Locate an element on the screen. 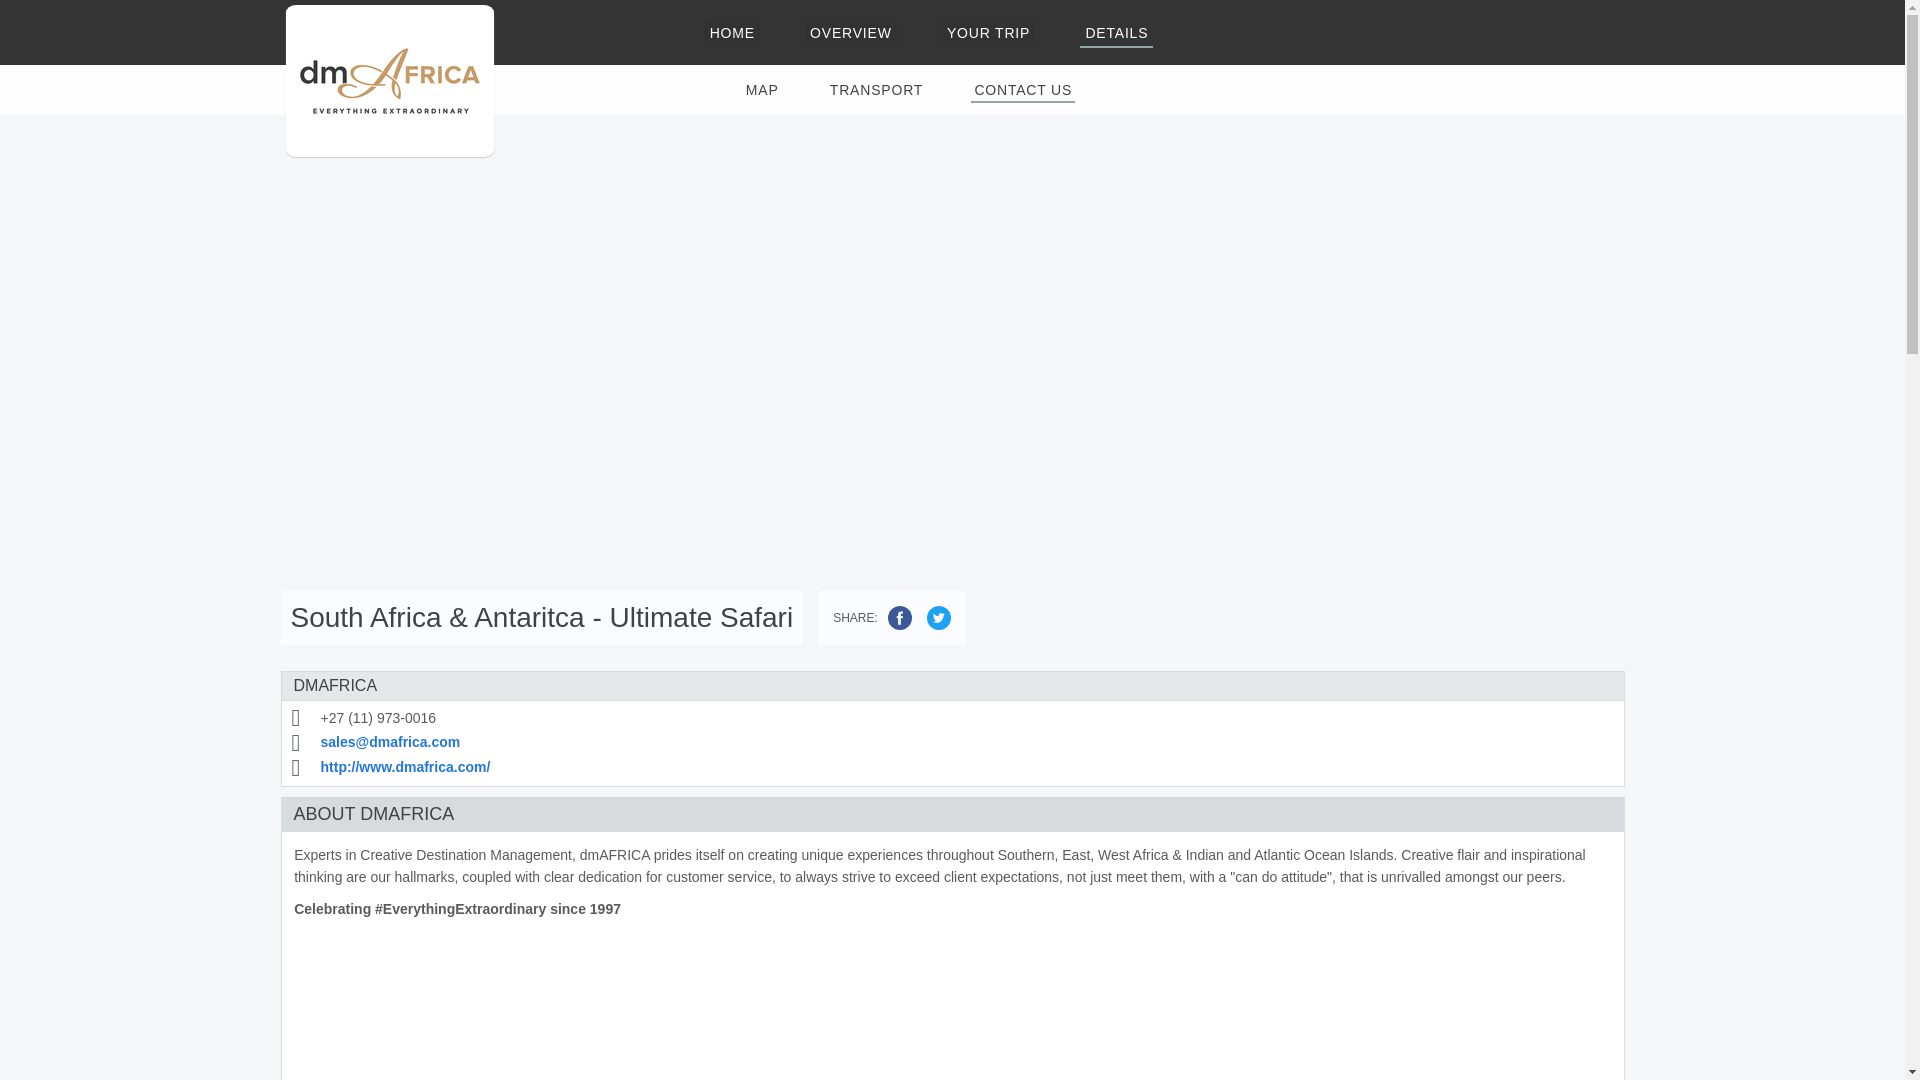  OVERVIEW is located at coordinates (851, 32).